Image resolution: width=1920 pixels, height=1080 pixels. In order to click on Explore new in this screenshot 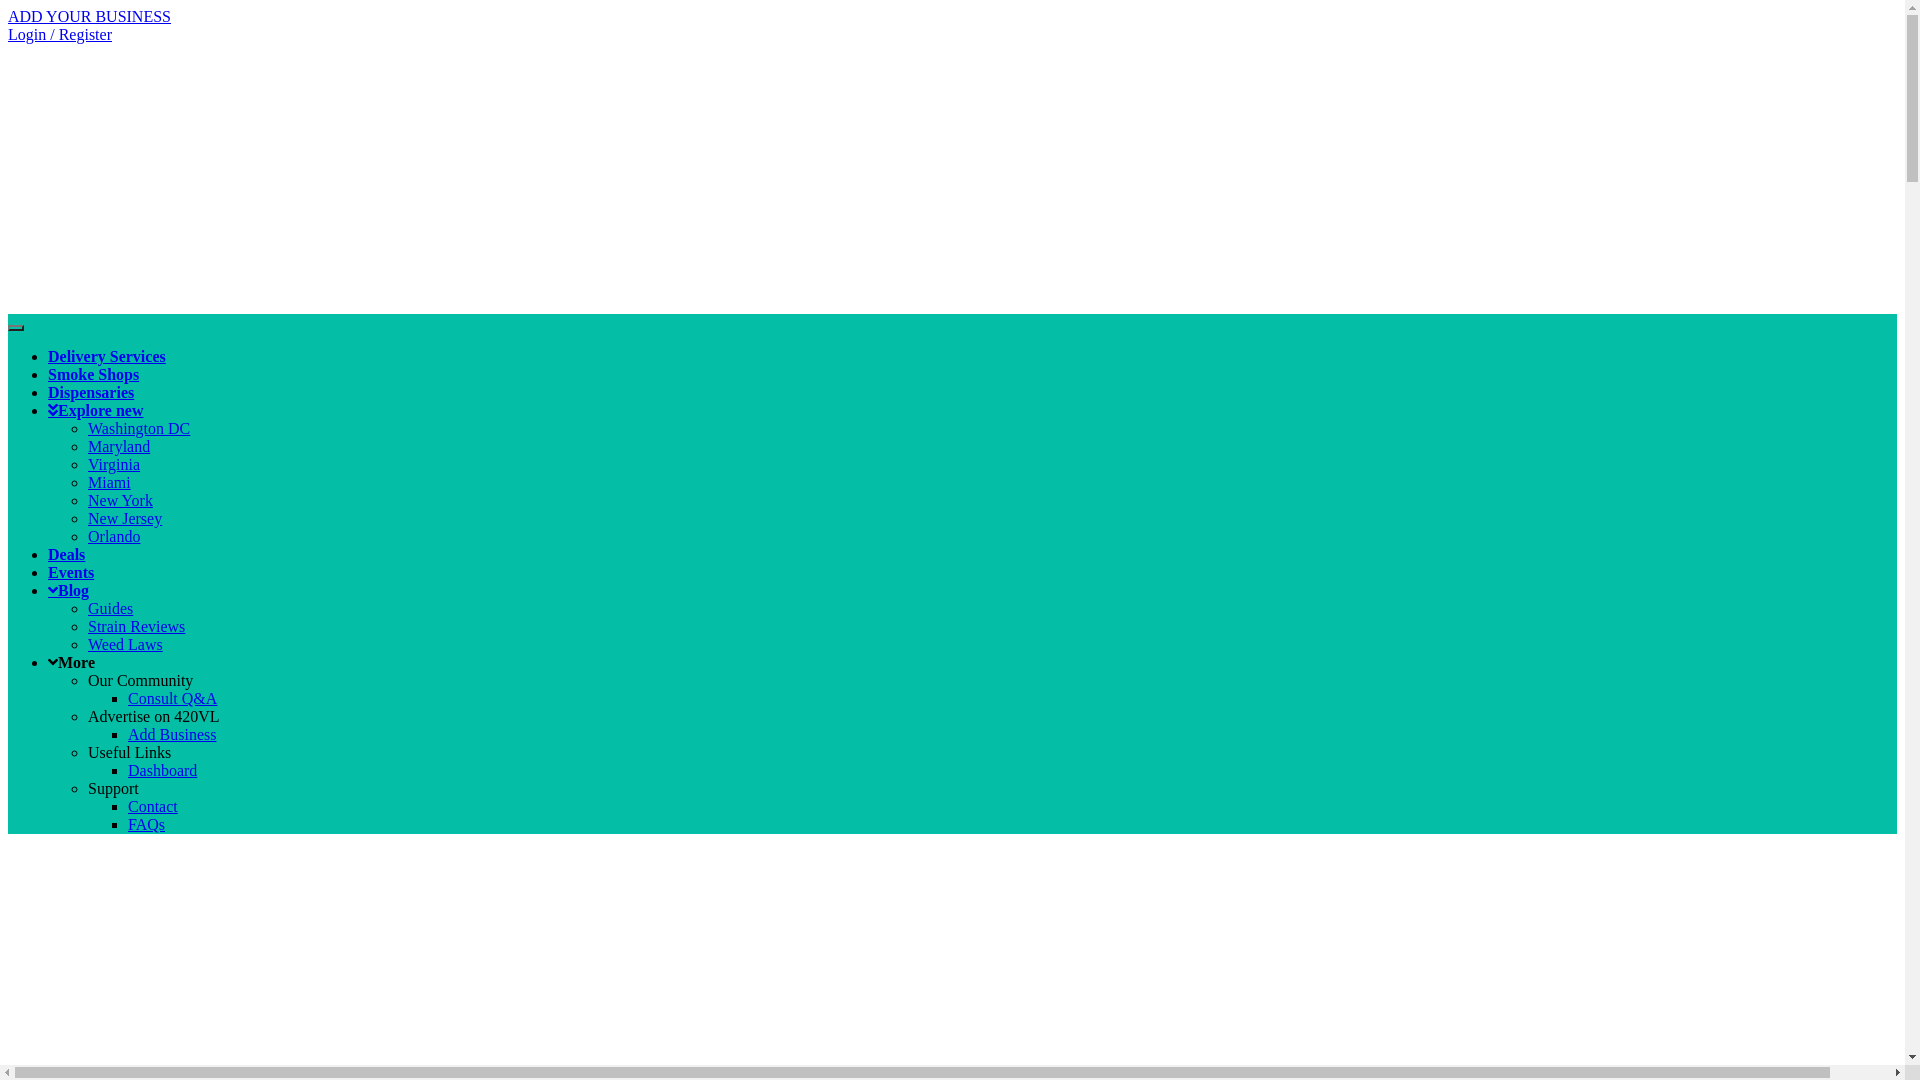, I will do `click(96, 410)`.